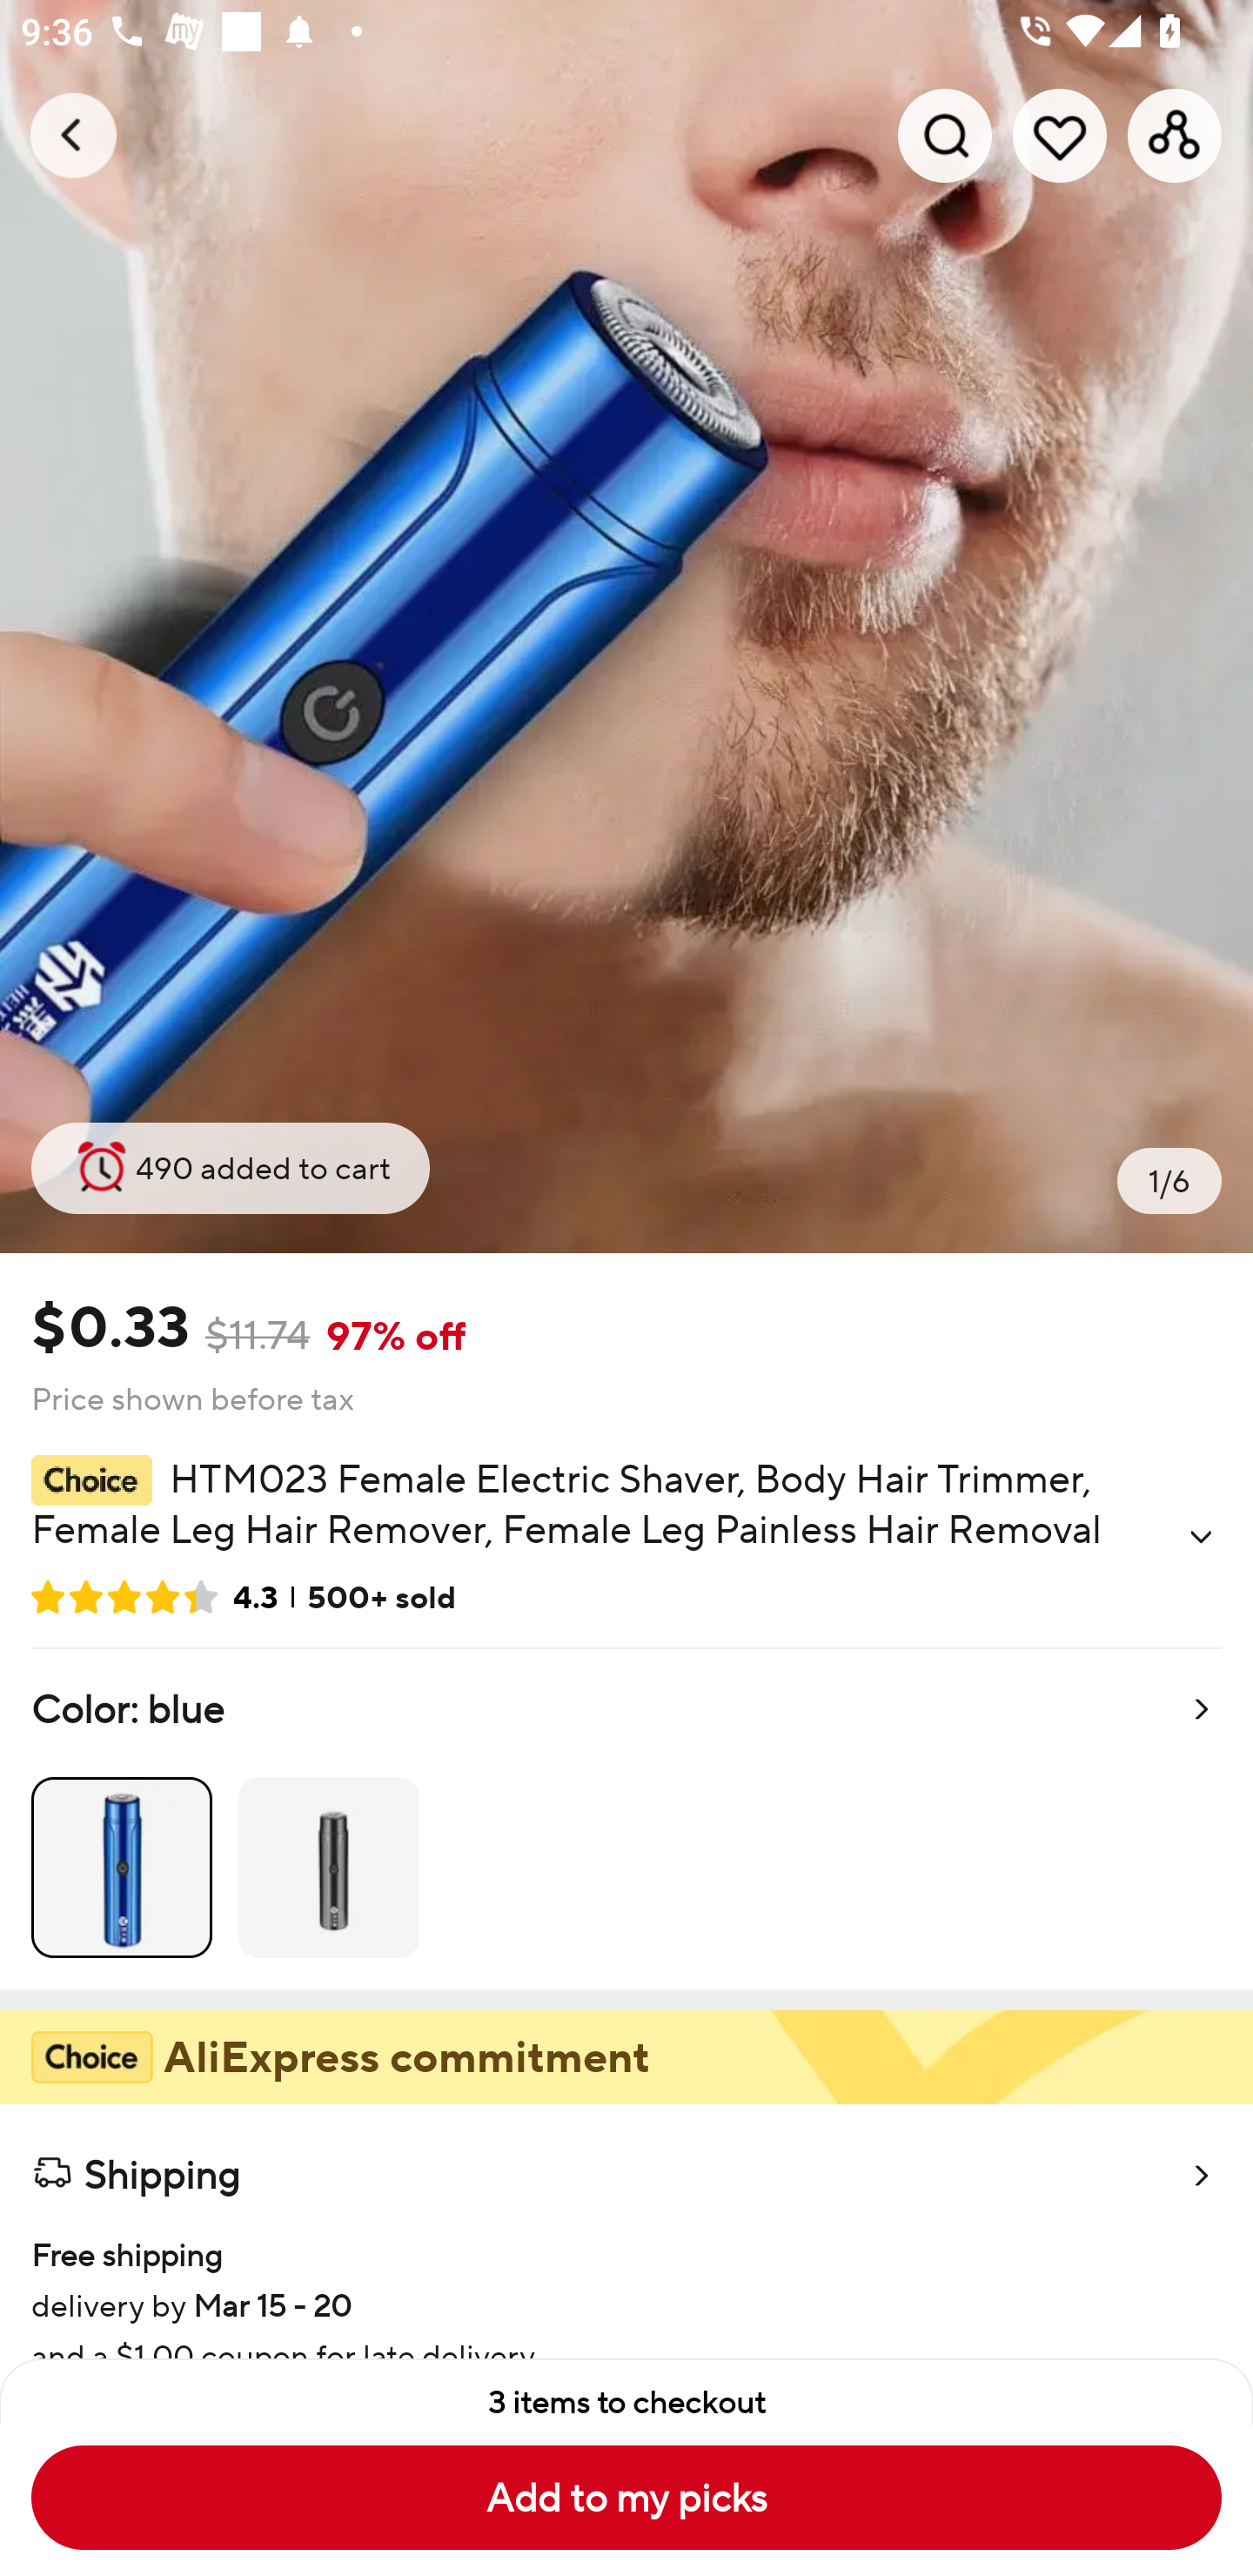 The image size is (1253, 2576). I want to click on , so click(1201, 1537).